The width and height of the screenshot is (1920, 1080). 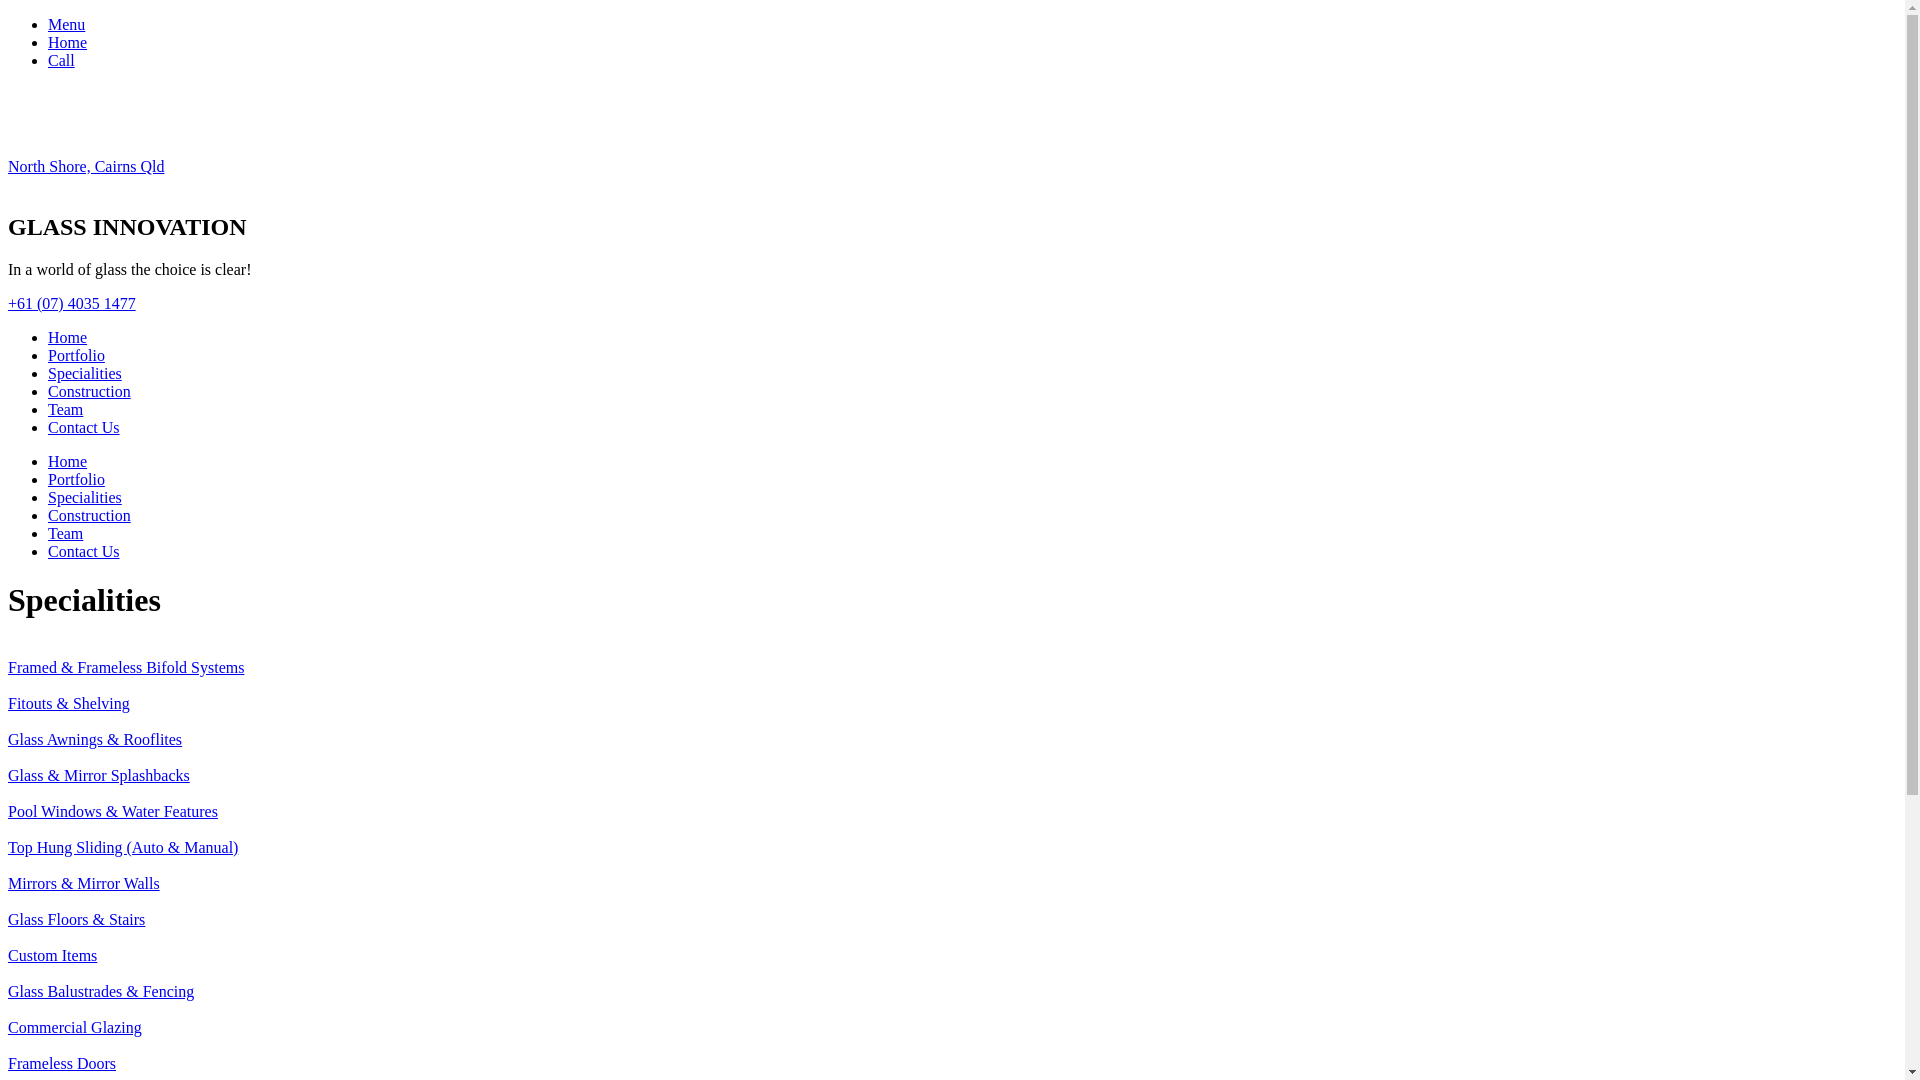 I want to click on Team, so click(x=66, y=410).